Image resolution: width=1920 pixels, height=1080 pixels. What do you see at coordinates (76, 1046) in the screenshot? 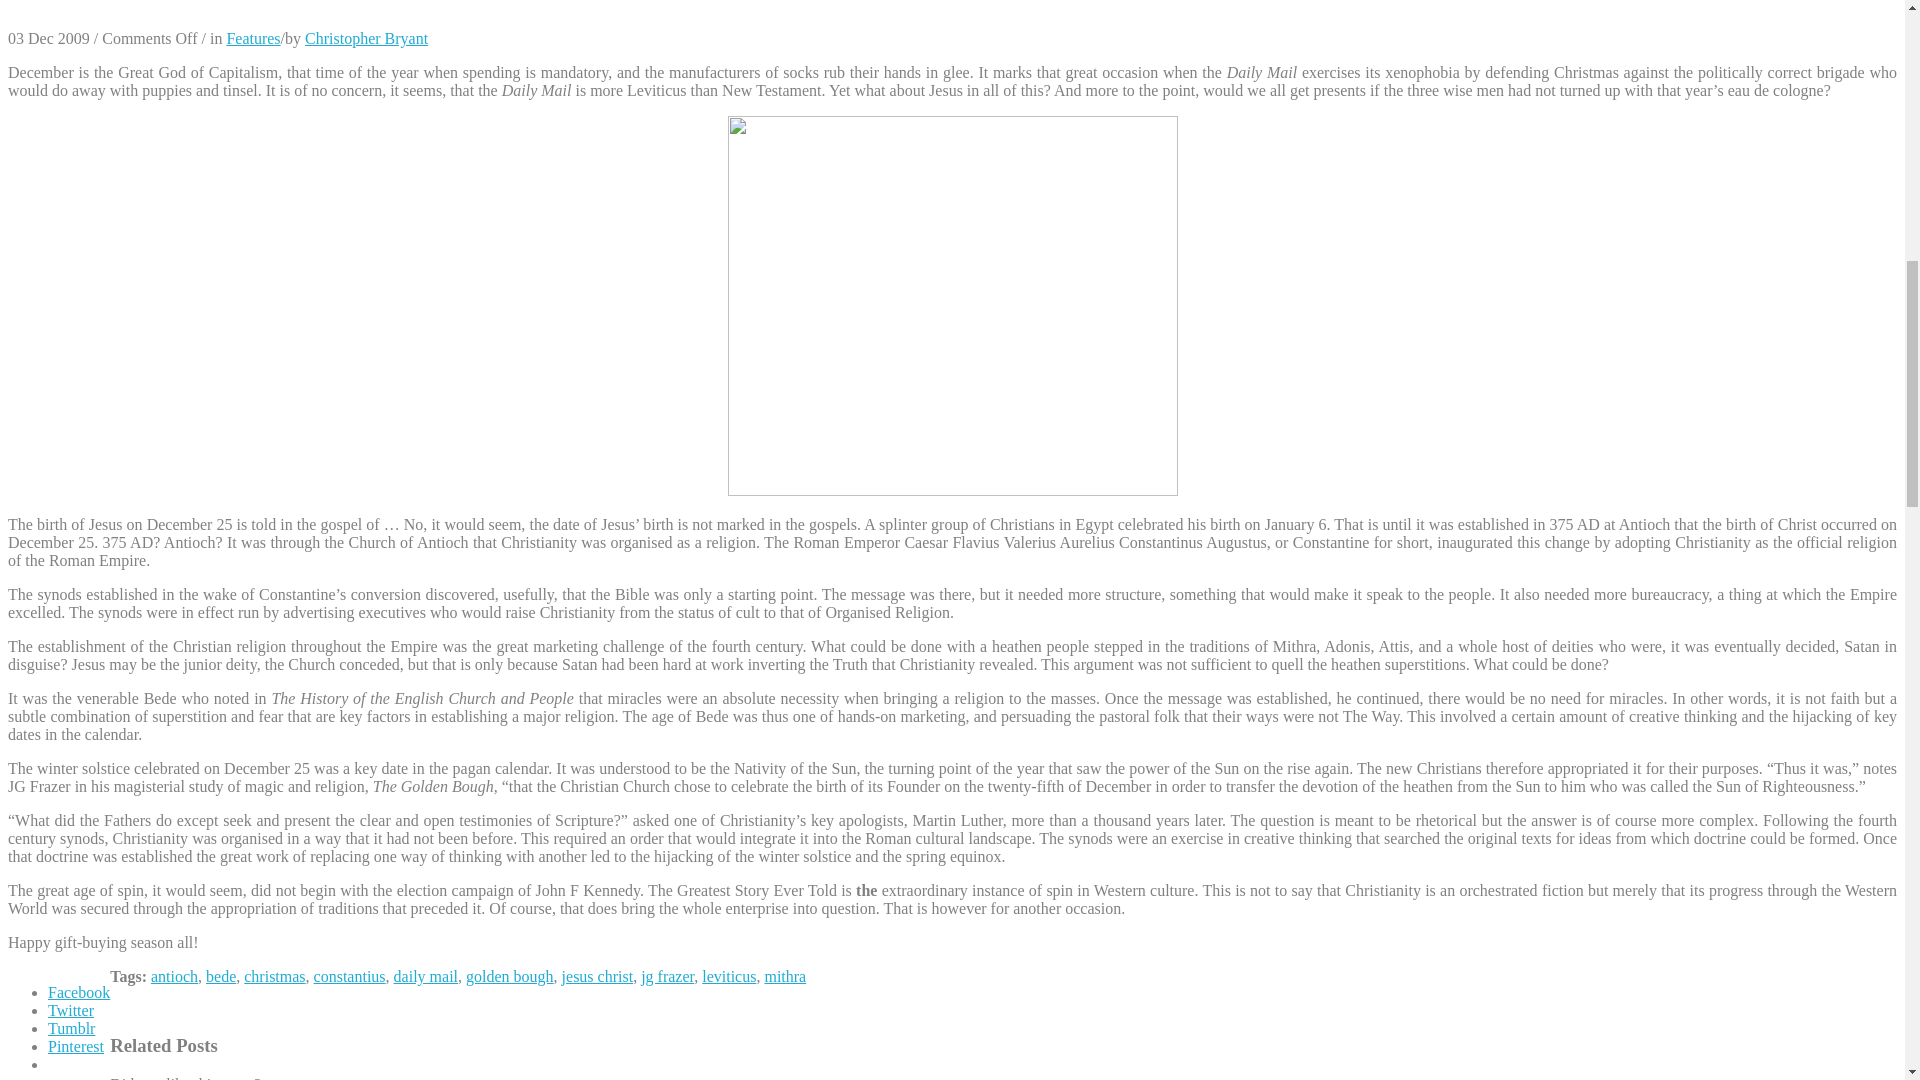
I see `Click to share on Pinterest` at bounding box center [76, 1046].